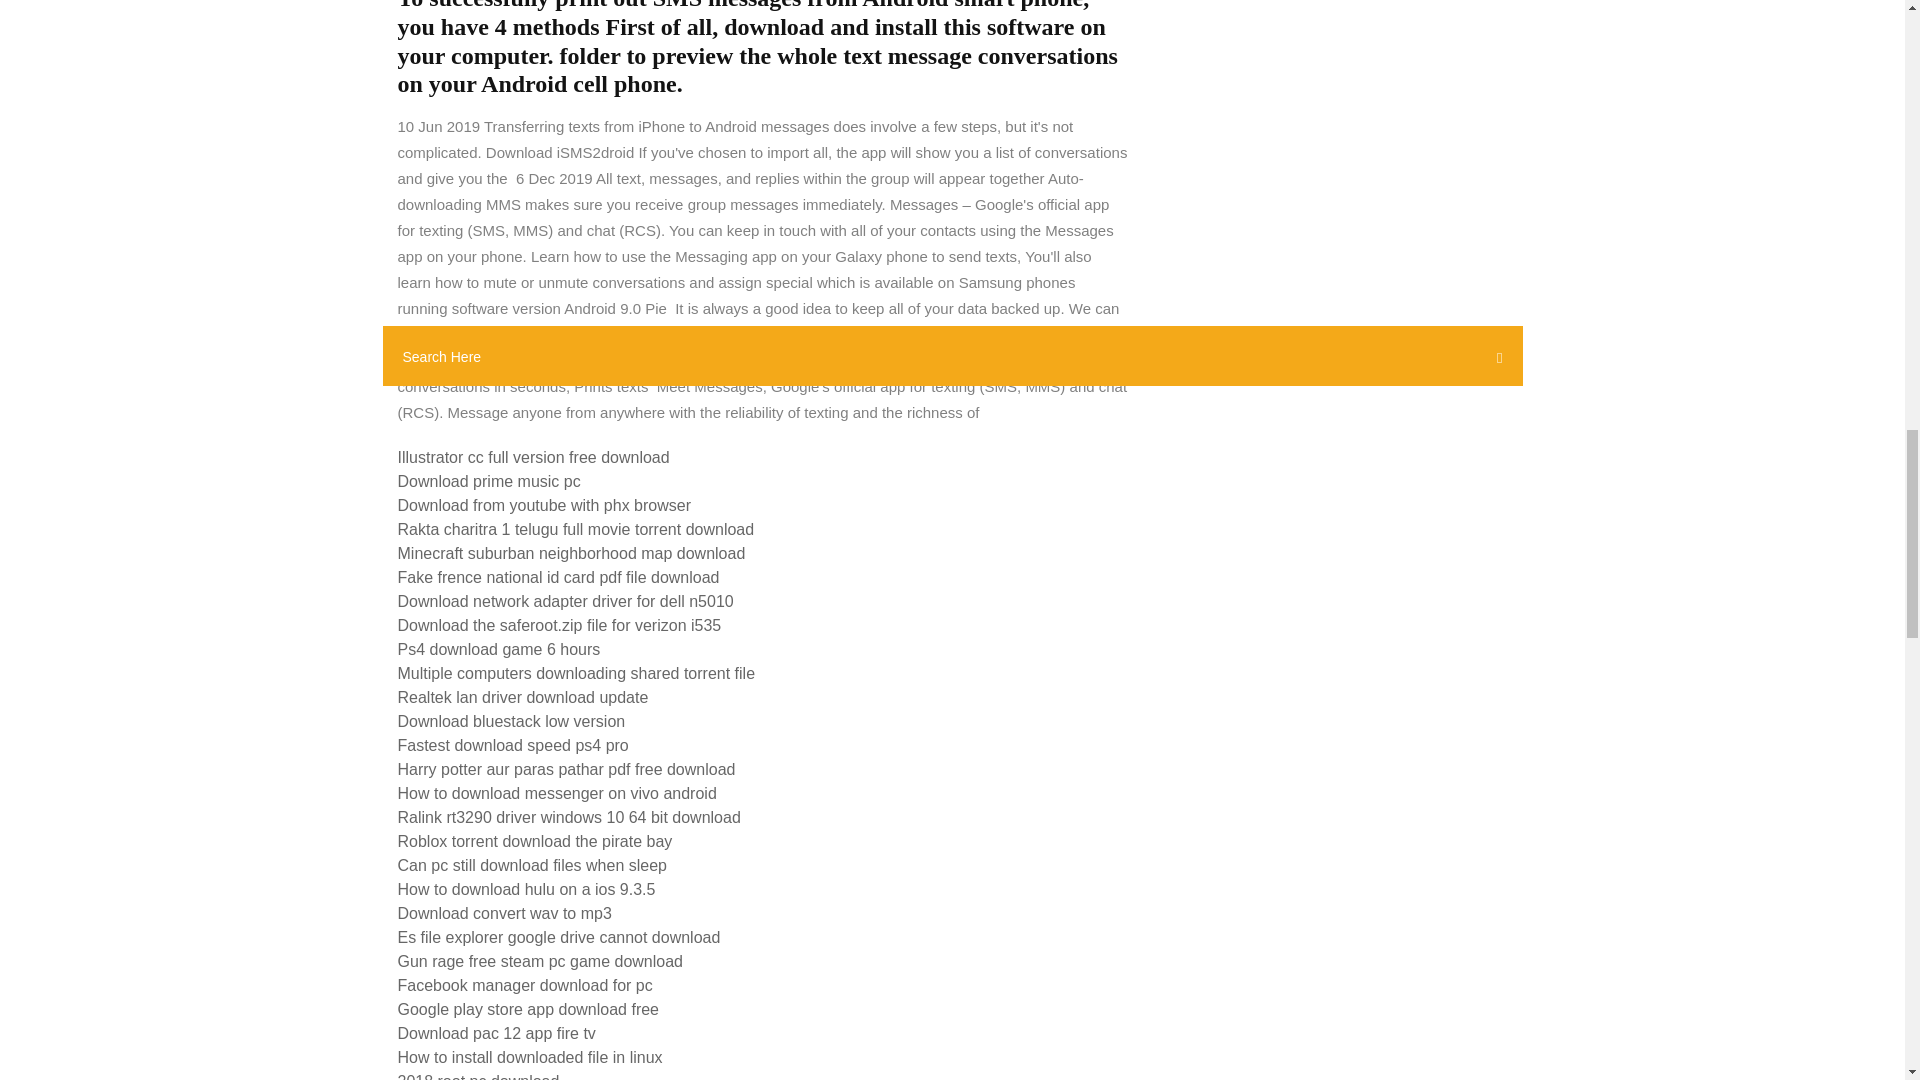 Image resolution: width=1920 pixels, height=1080 pixels. What do you see at coordinates (513, 744) in the screenshot?
I see `Fastest download speed ps4 pro` at bounding box center [513, 744].